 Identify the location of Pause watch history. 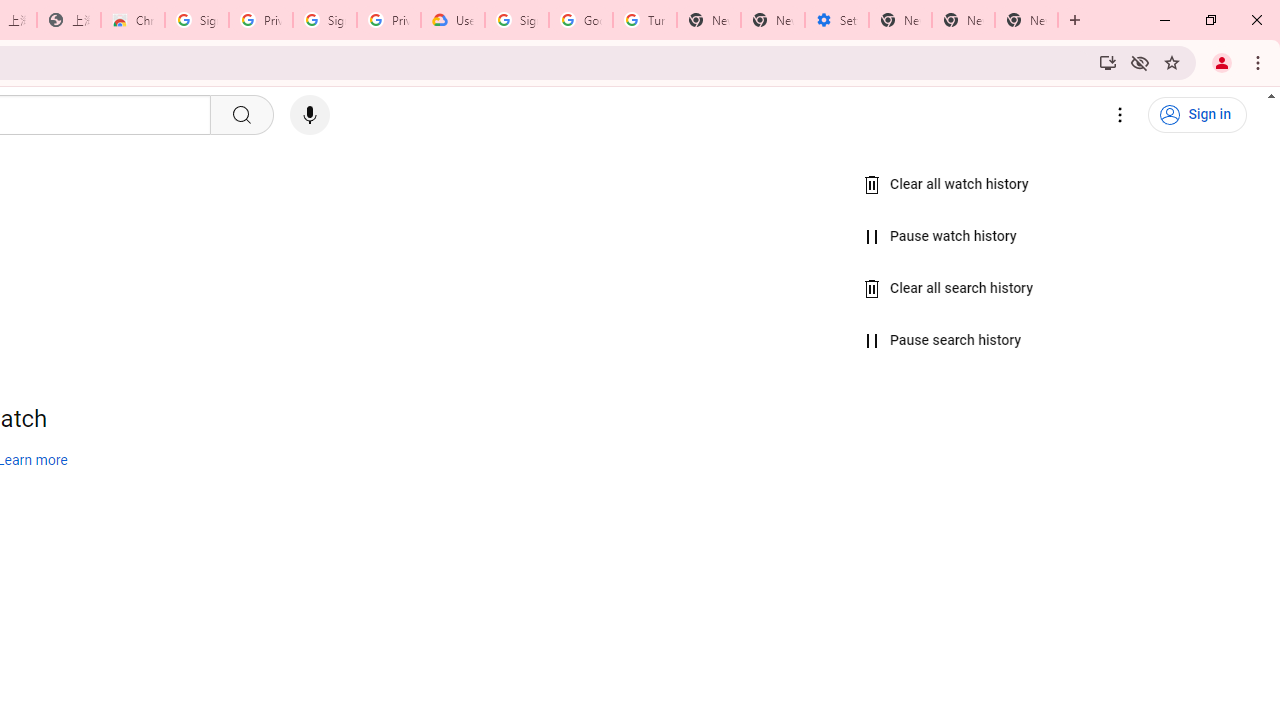
(940, 236).